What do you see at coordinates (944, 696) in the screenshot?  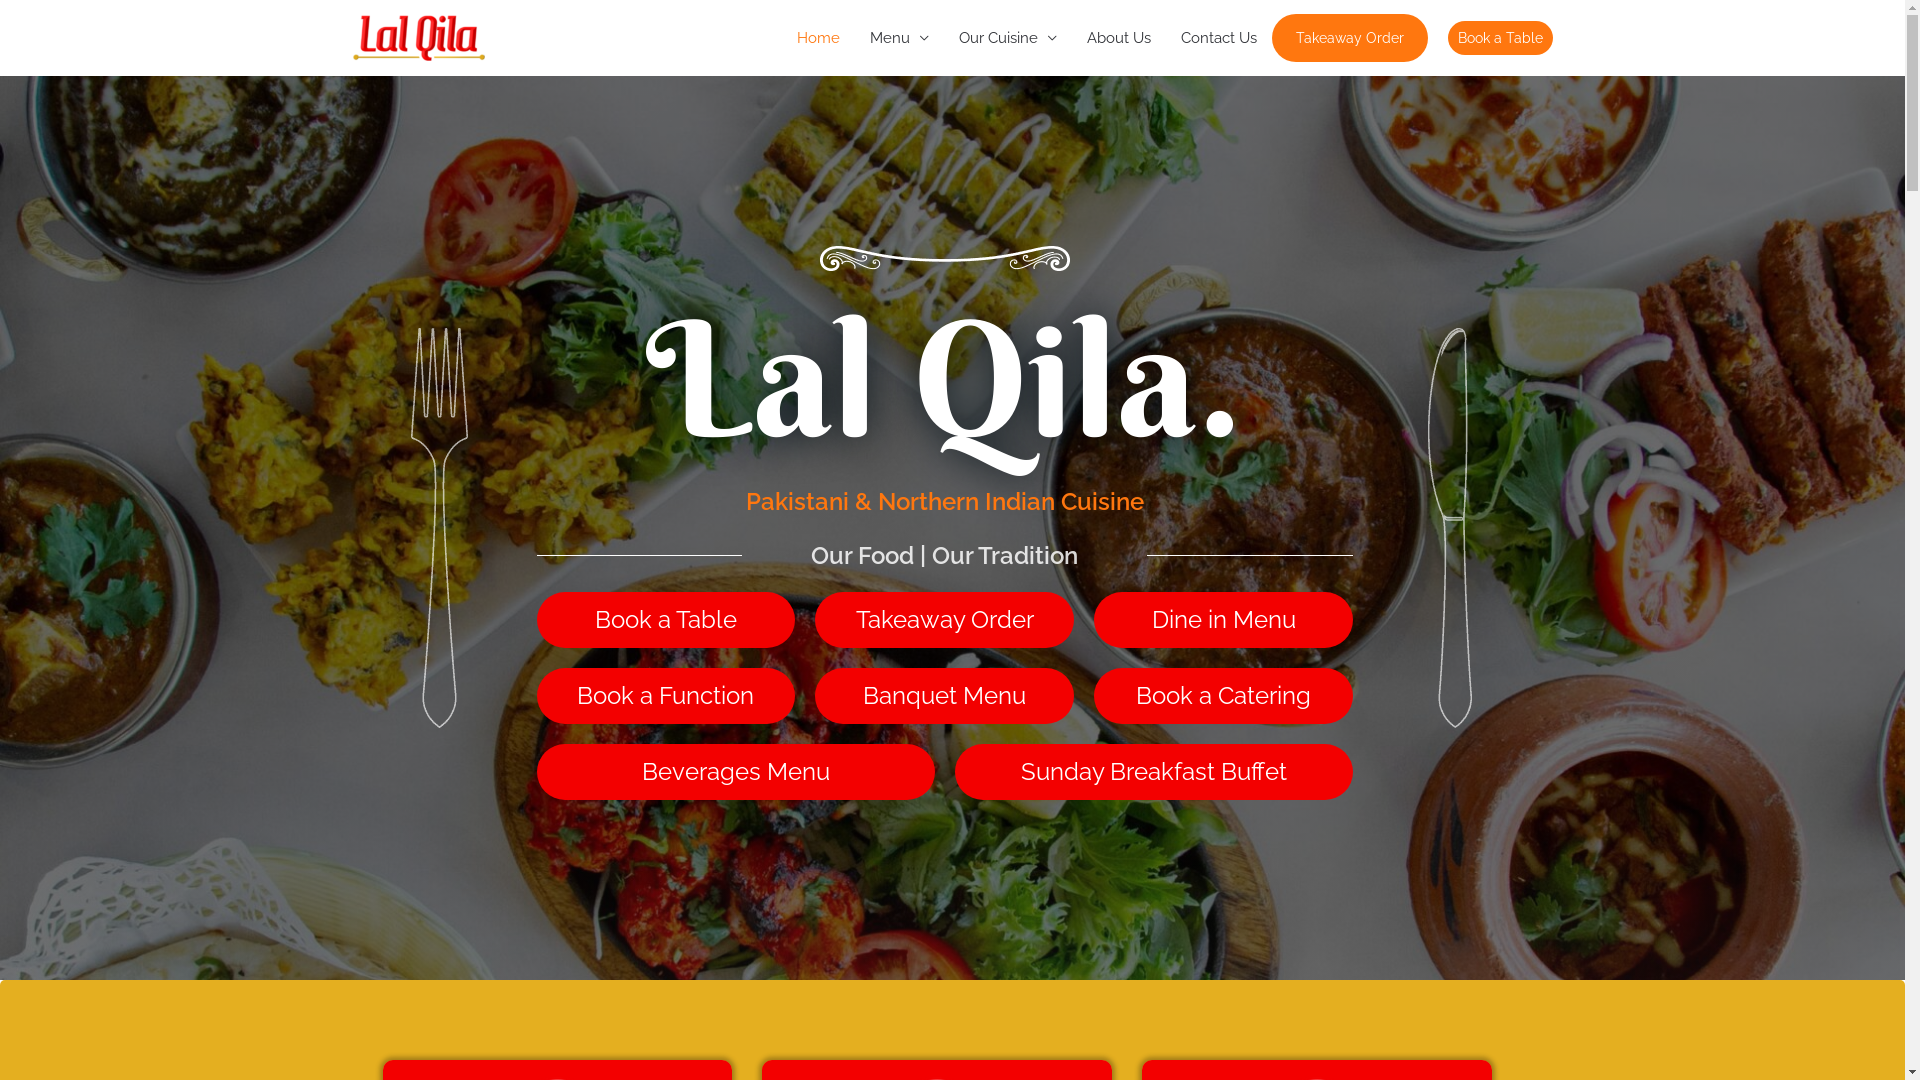 I see `Banquet Menu` at bounding box center [944, 696].